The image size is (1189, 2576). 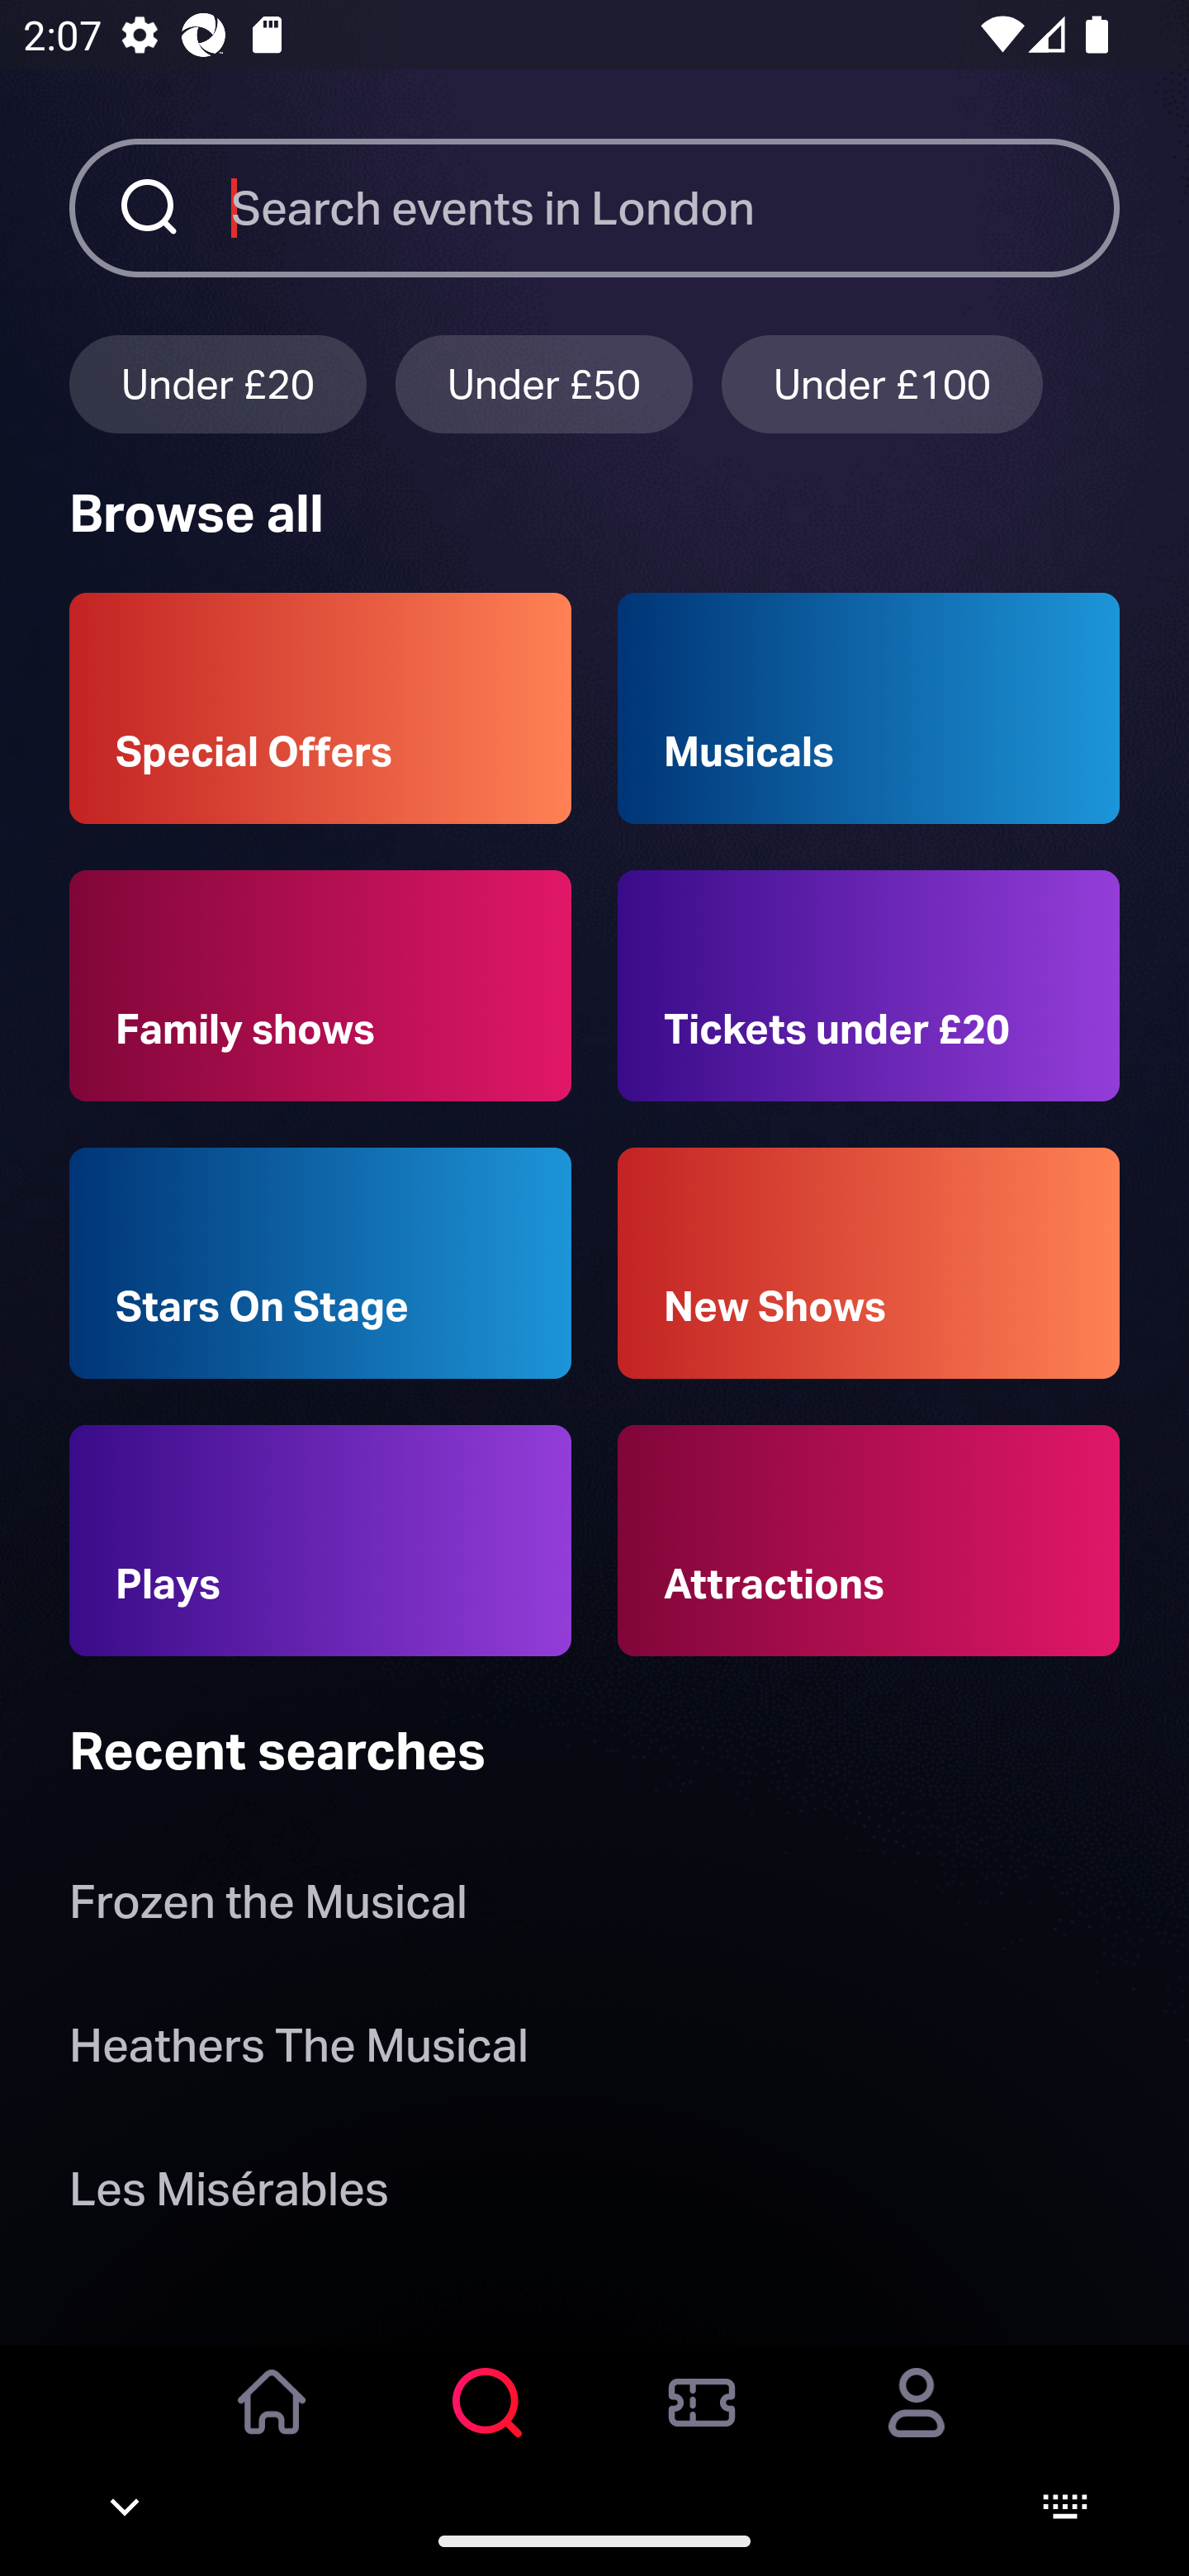 I want to click on Plays, so click(x=320, y=1541).